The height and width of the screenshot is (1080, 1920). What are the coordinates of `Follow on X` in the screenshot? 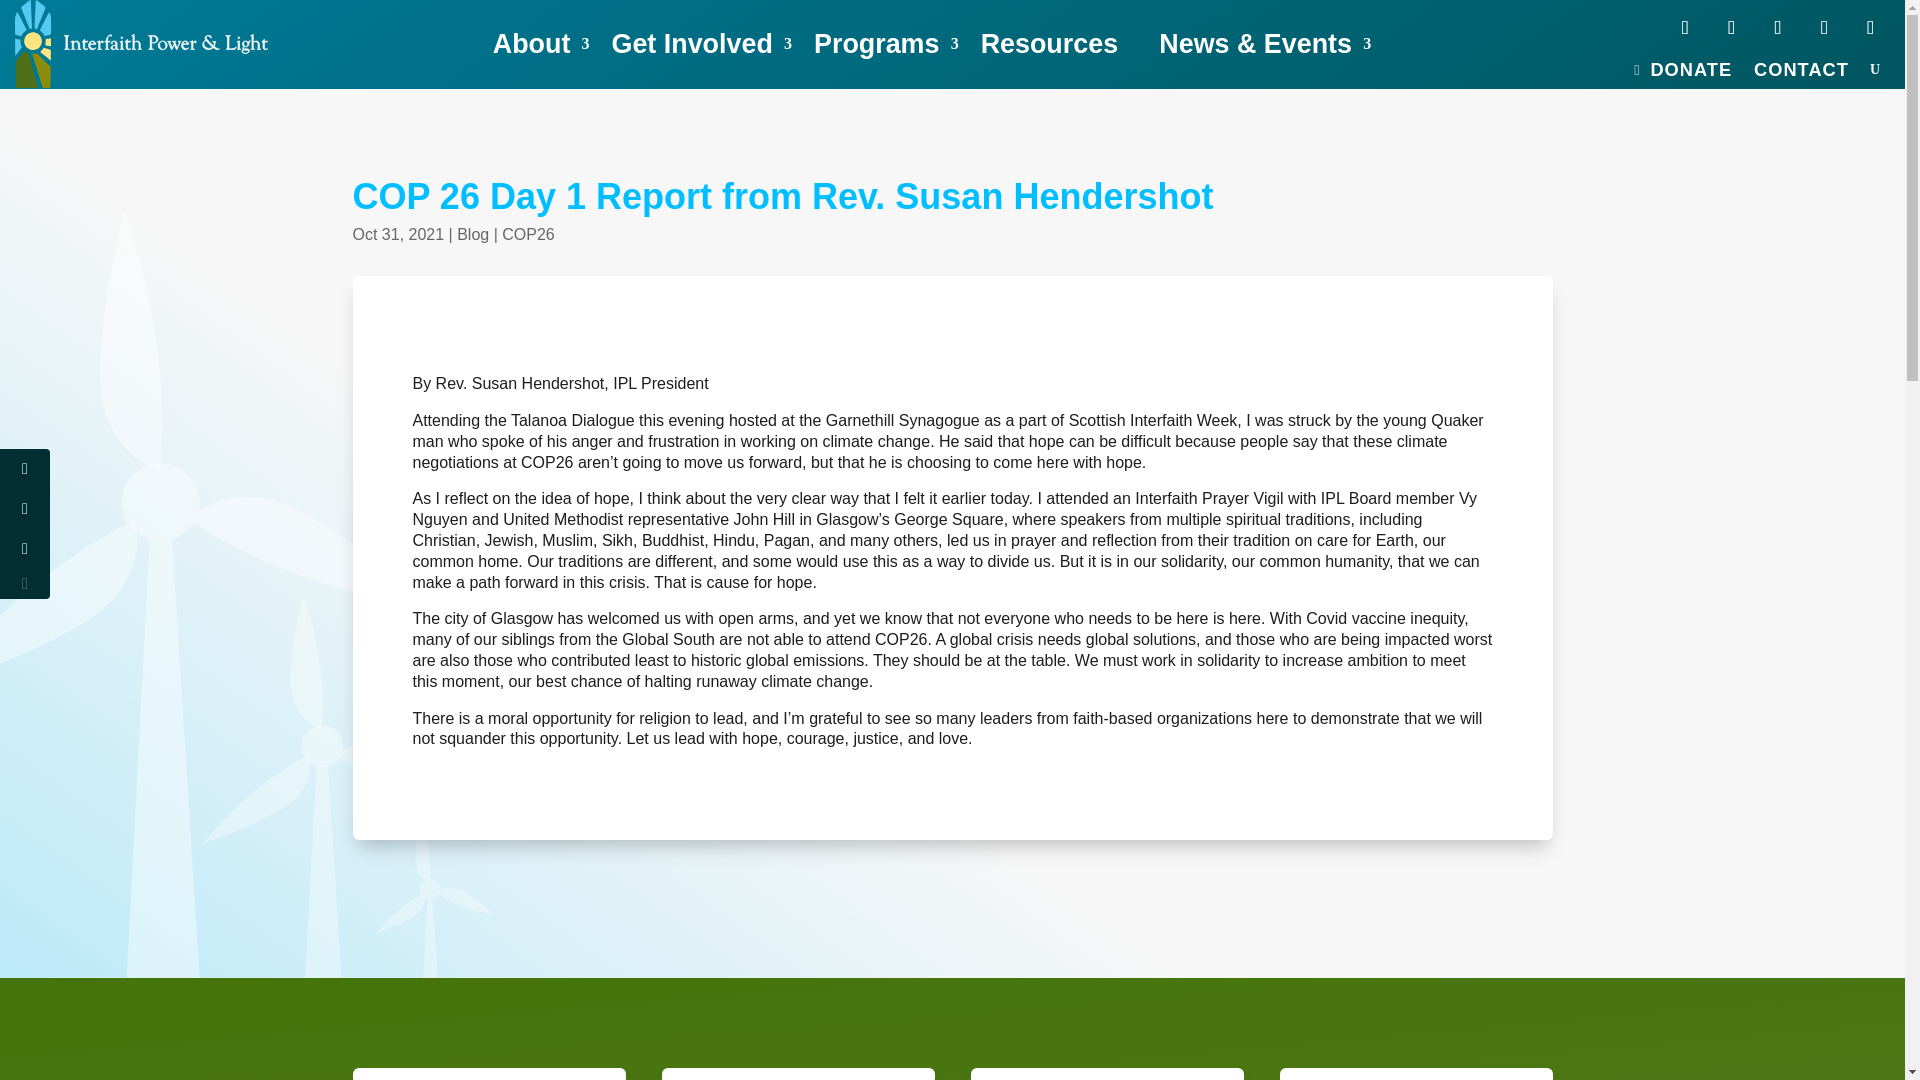 It's located at (1730, 28).